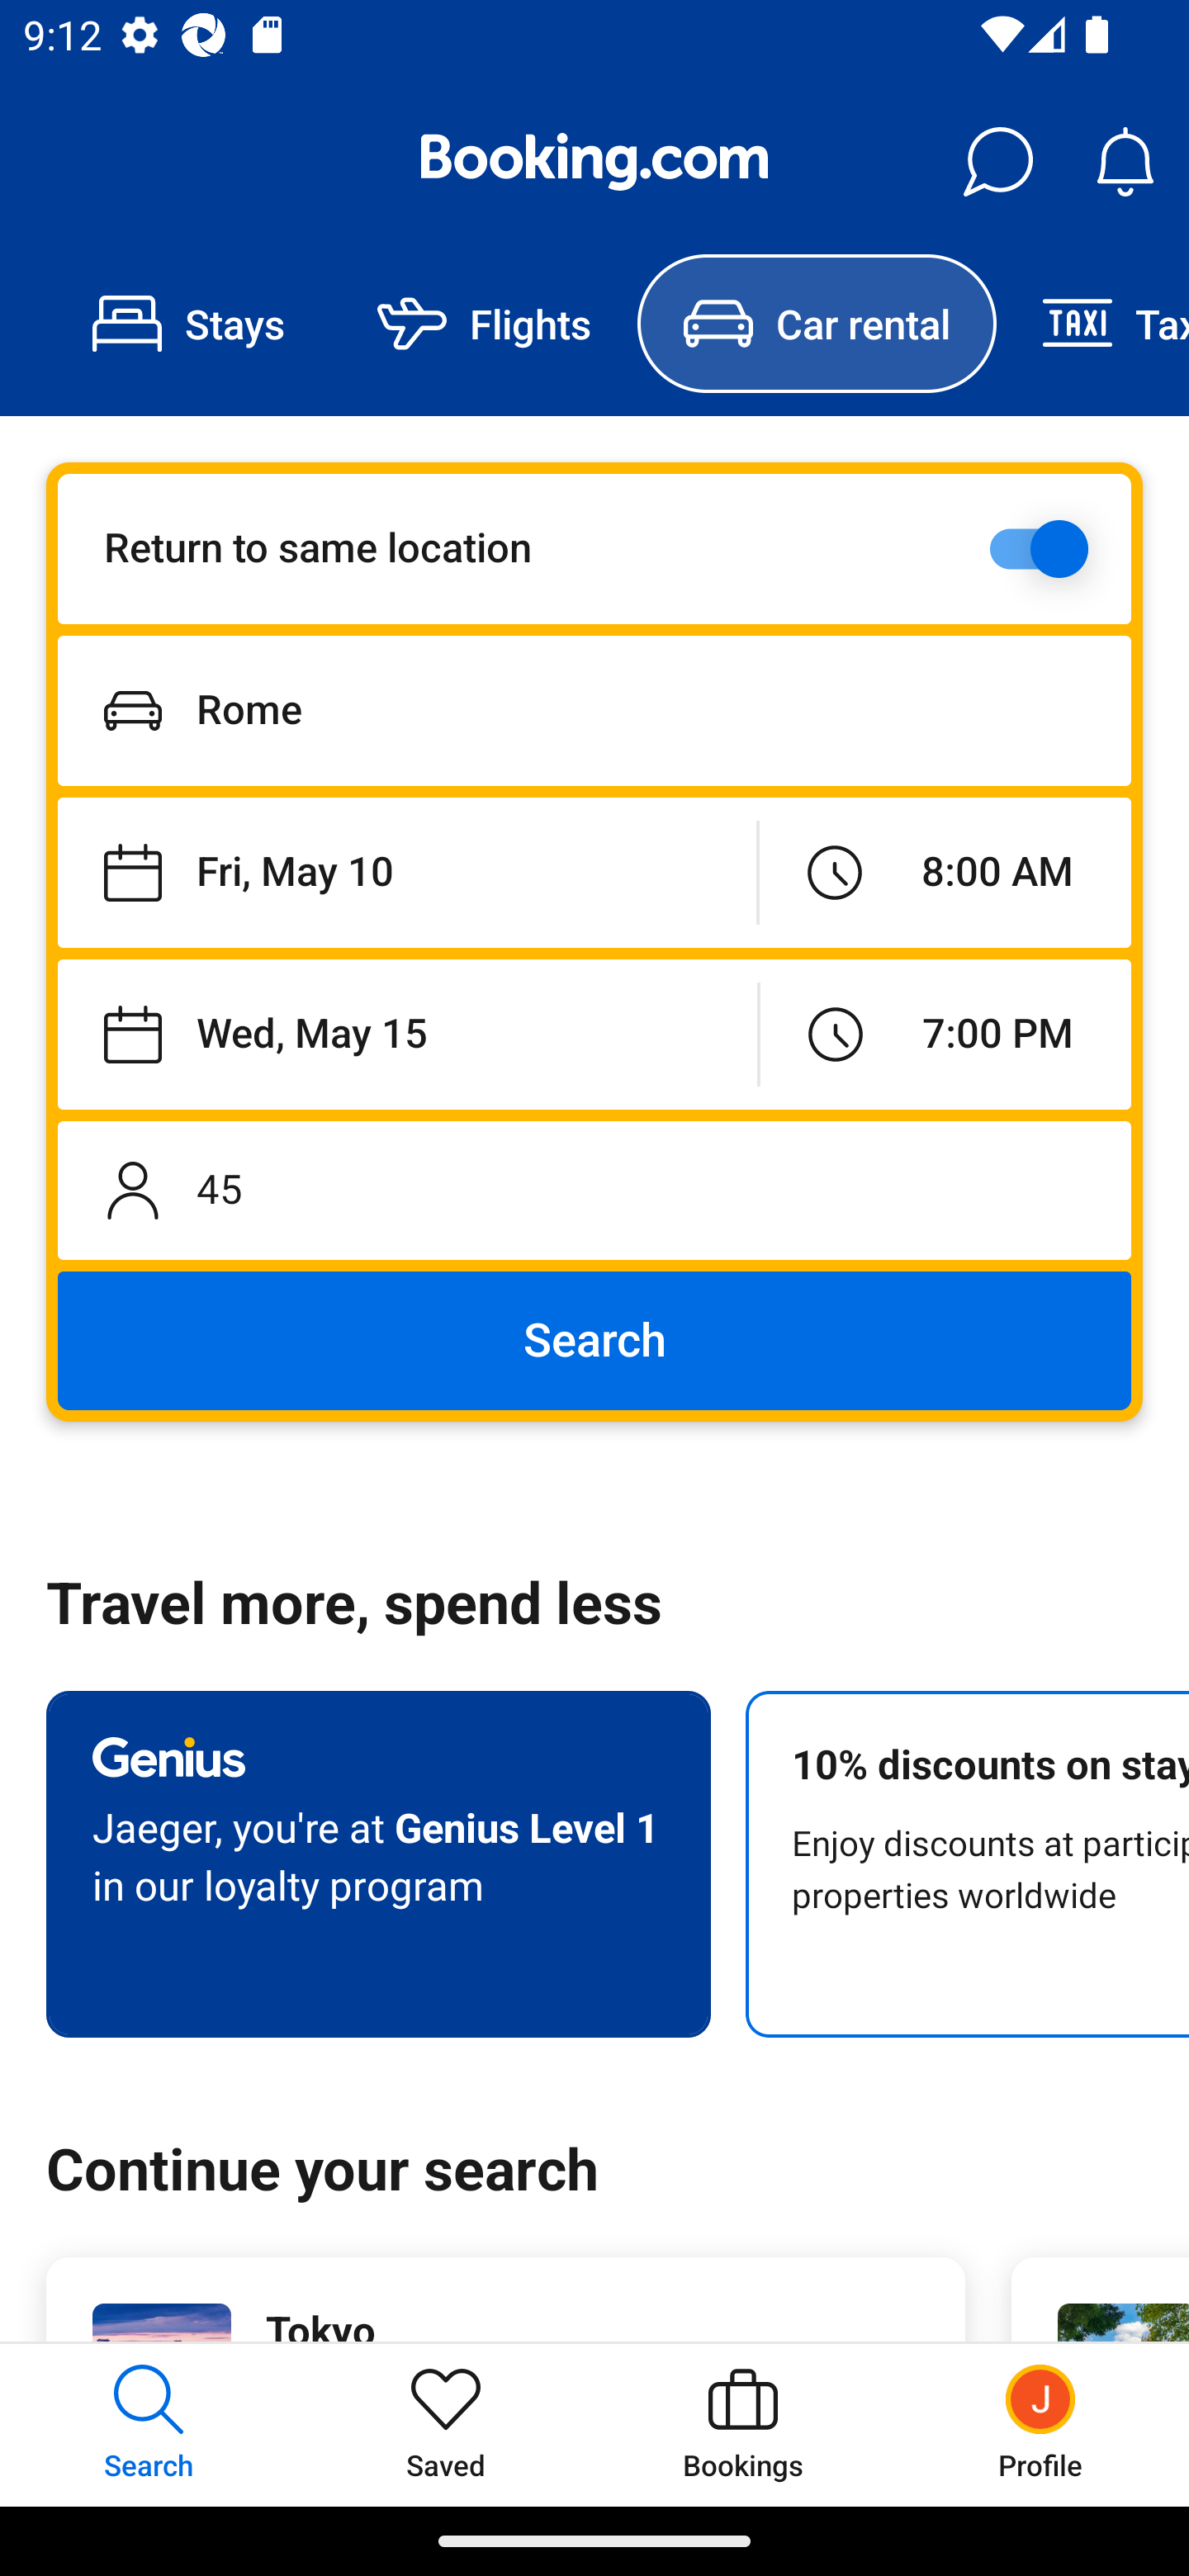 This screenshot has width=1189, height=2576. I want to click on Flights, so click(484, 324).